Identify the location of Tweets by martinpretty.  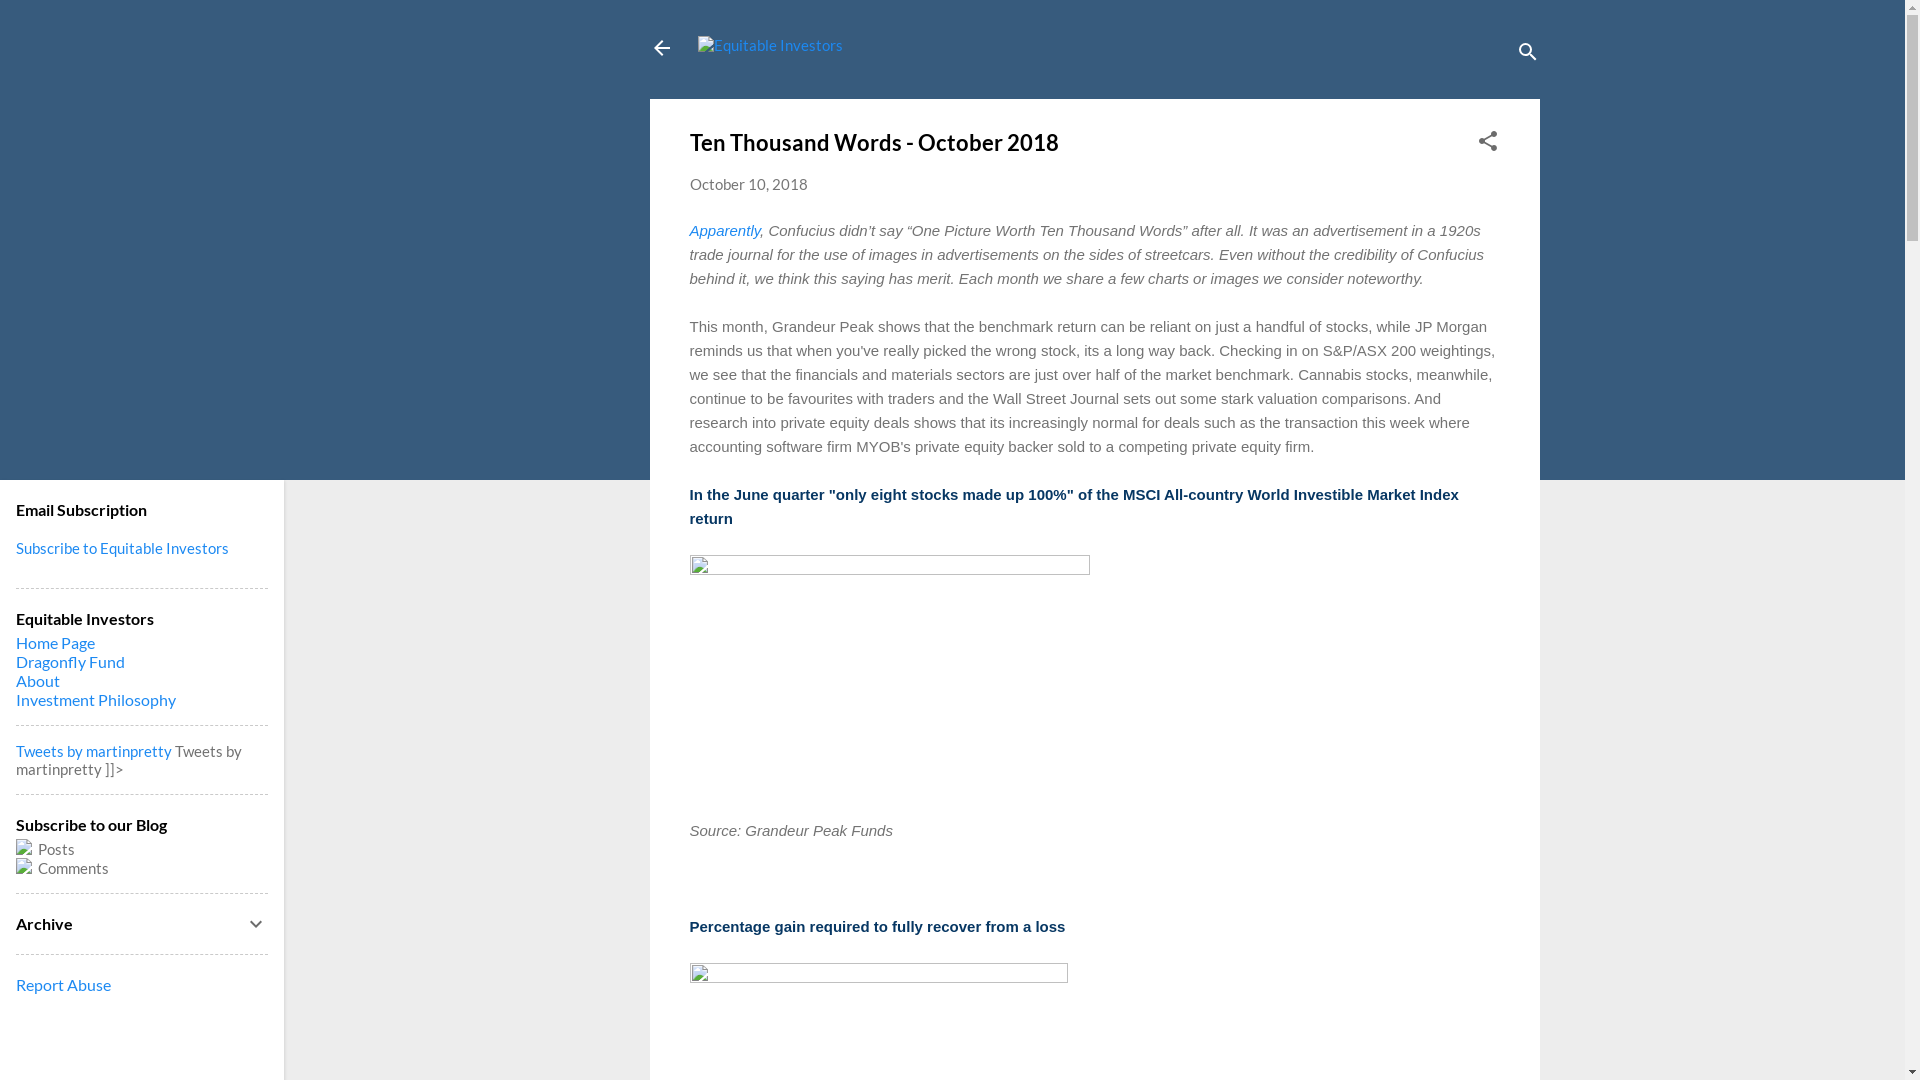
(94, 751).